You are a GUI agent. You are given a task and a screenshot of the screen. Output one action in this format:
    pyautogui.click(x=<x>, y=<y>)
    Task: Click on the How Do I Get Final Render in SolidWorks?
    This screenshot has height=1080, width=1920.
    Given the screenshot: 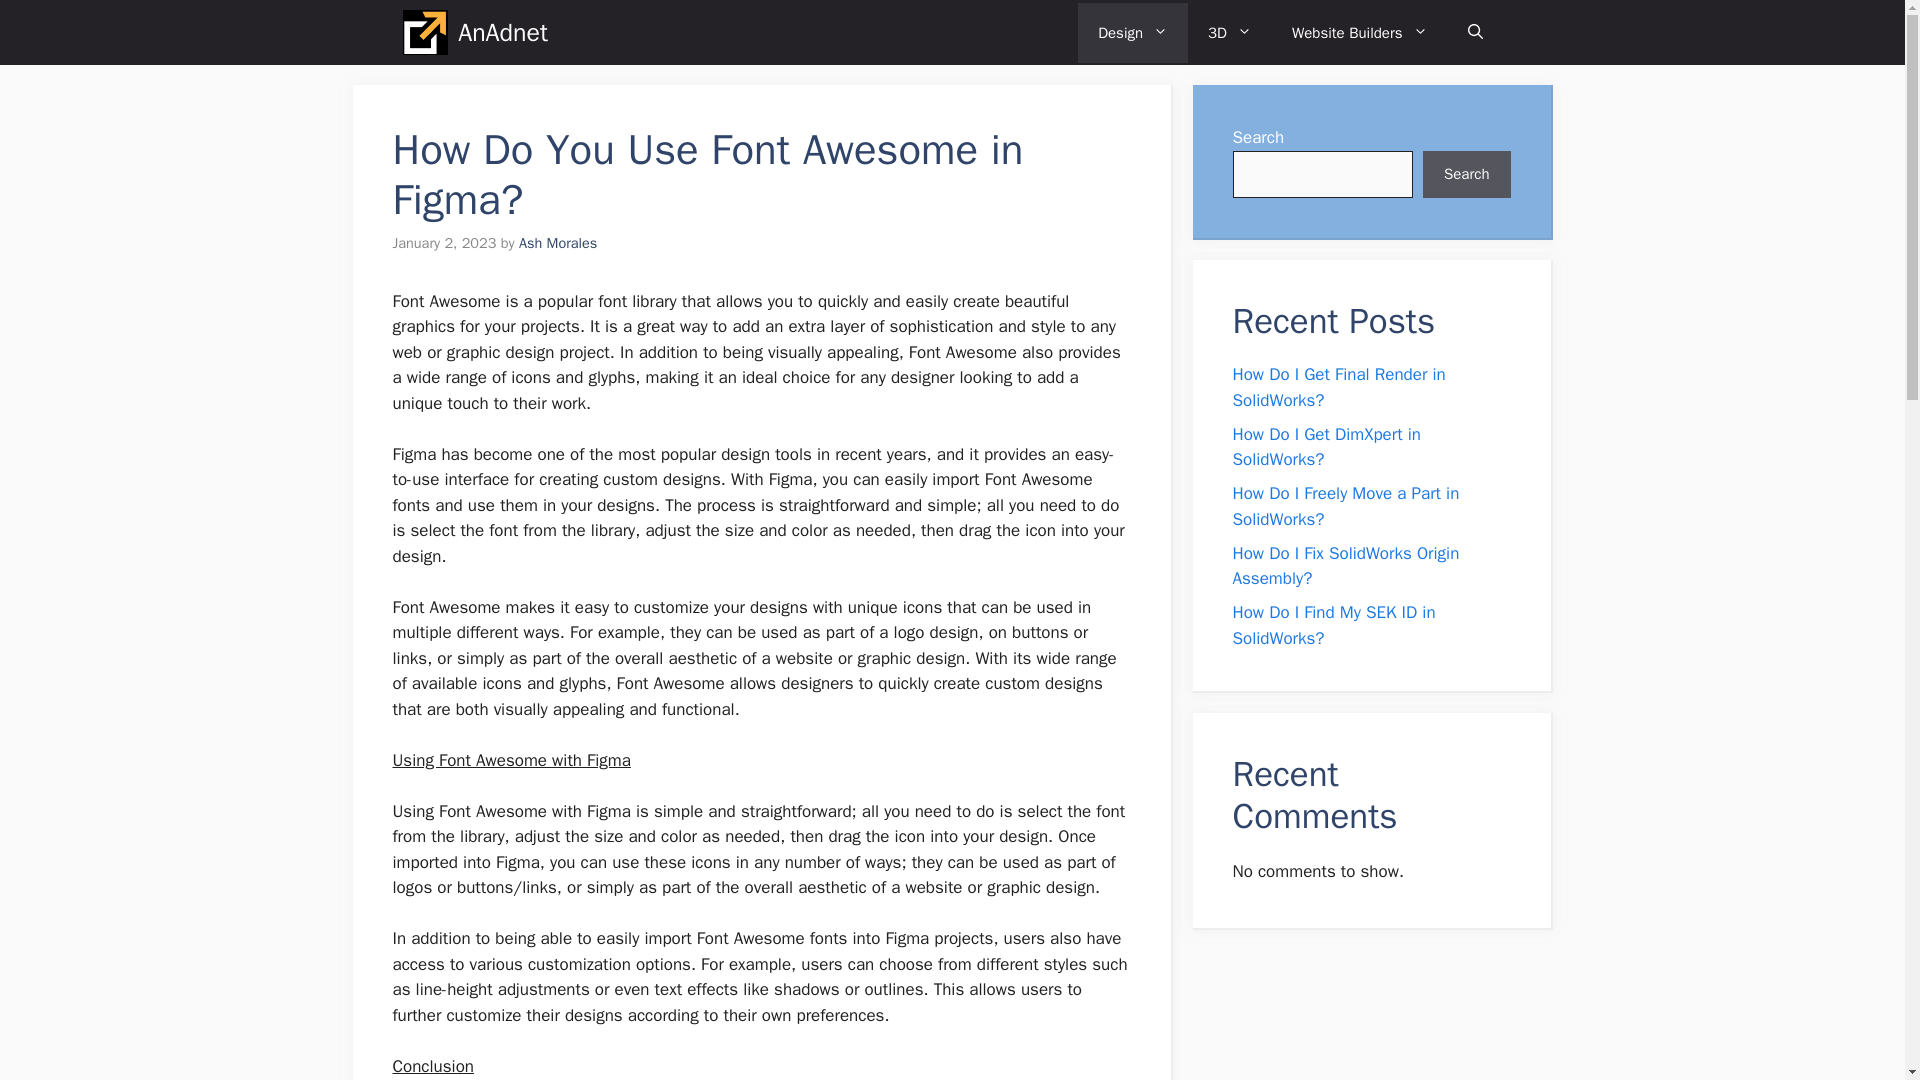 What is the action you would take?
    pyautogui.click(x=1338, y=387)
    